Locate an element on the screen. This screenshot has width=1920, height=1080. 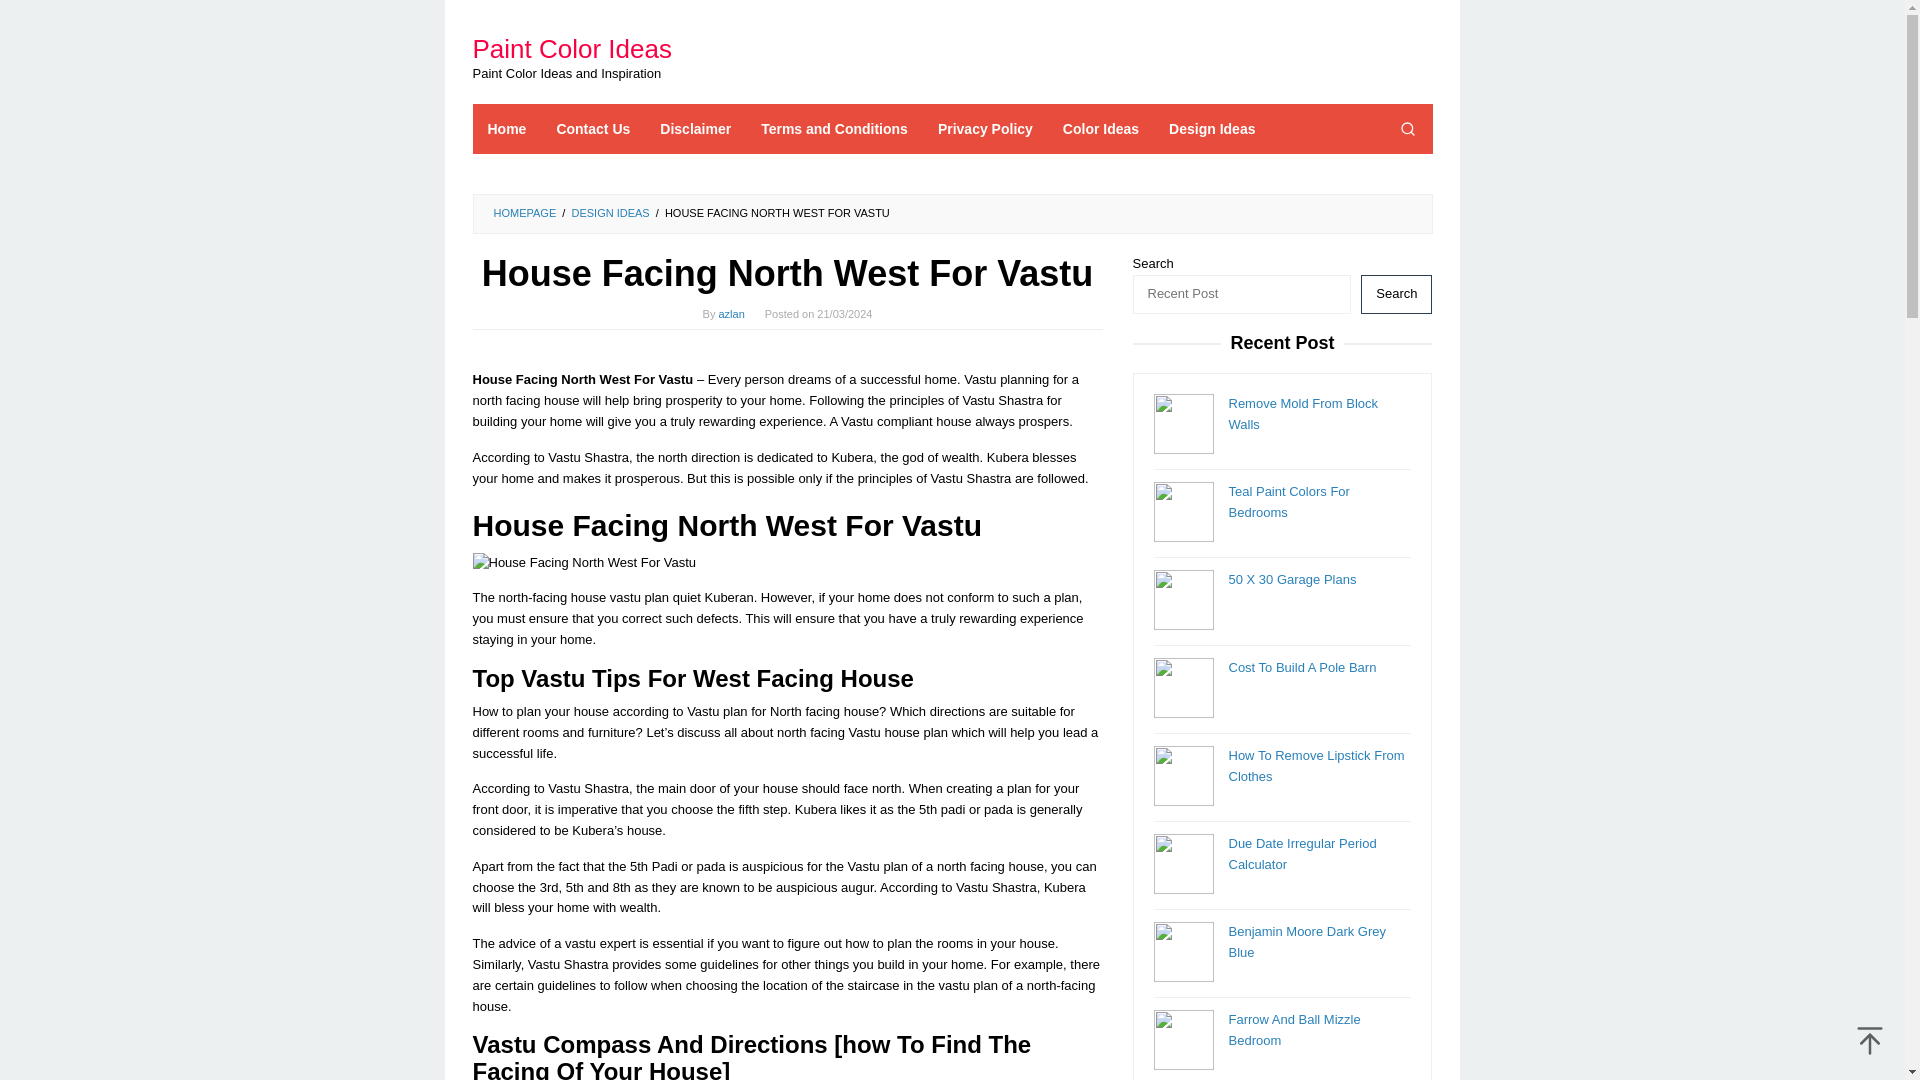
Color Ideas is located at coordinates (1100, 128).